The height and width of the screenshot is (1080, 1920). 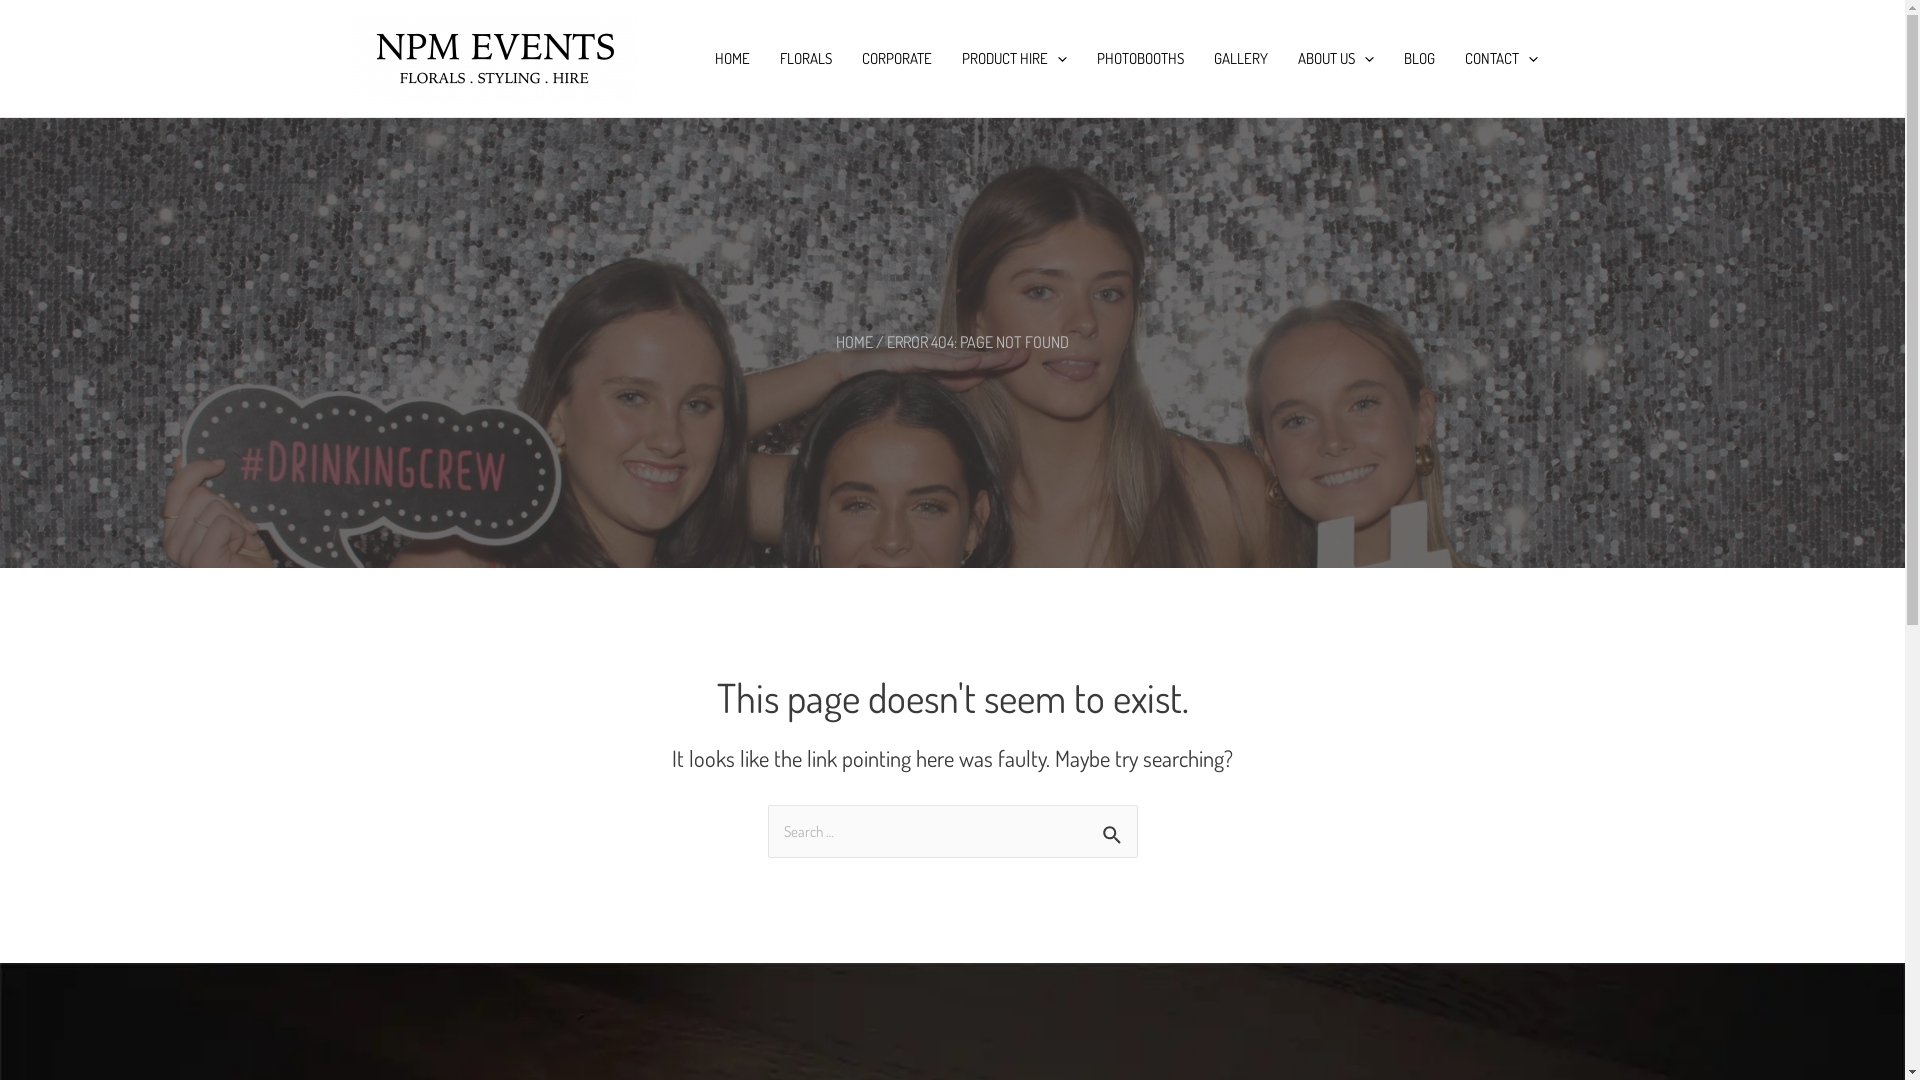 I want to click on Search, so click(x=1114, y=828).